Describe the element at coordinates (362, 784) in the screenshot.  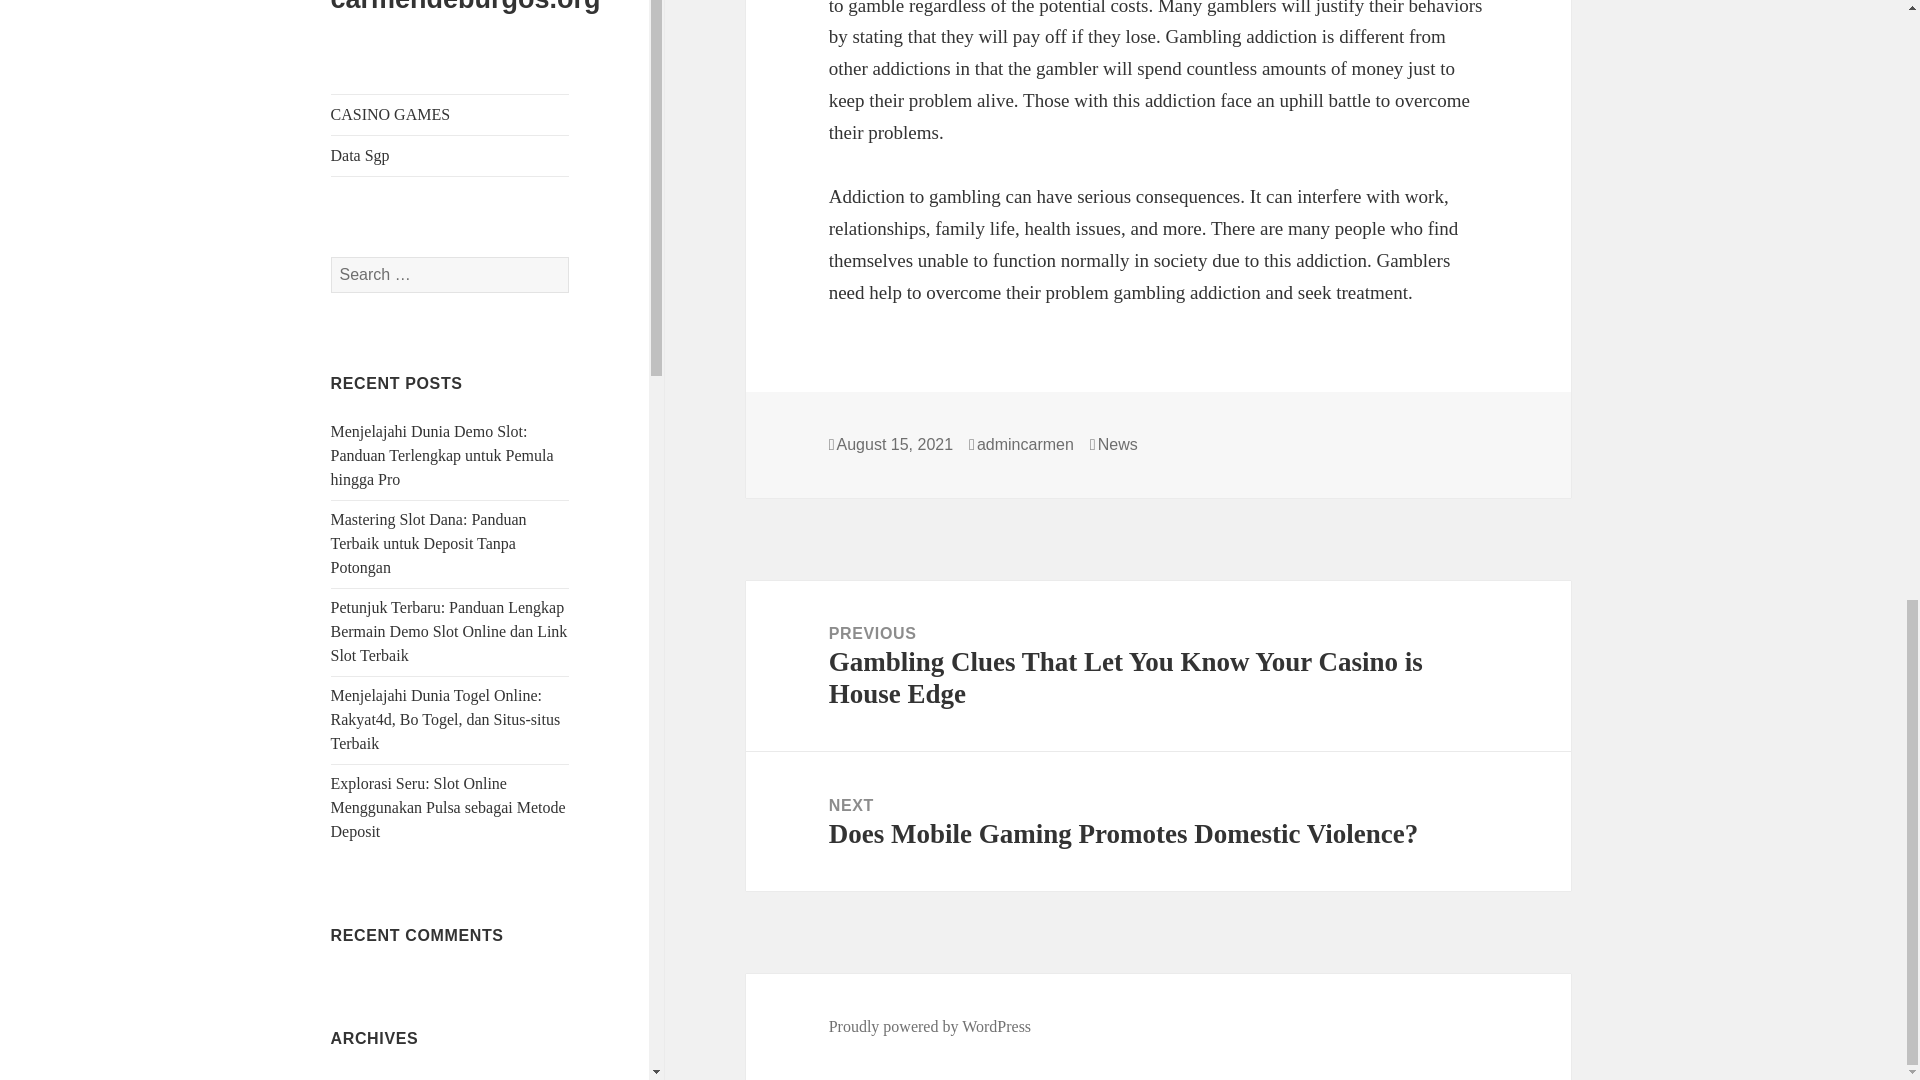
I see `July 2022` at that location.